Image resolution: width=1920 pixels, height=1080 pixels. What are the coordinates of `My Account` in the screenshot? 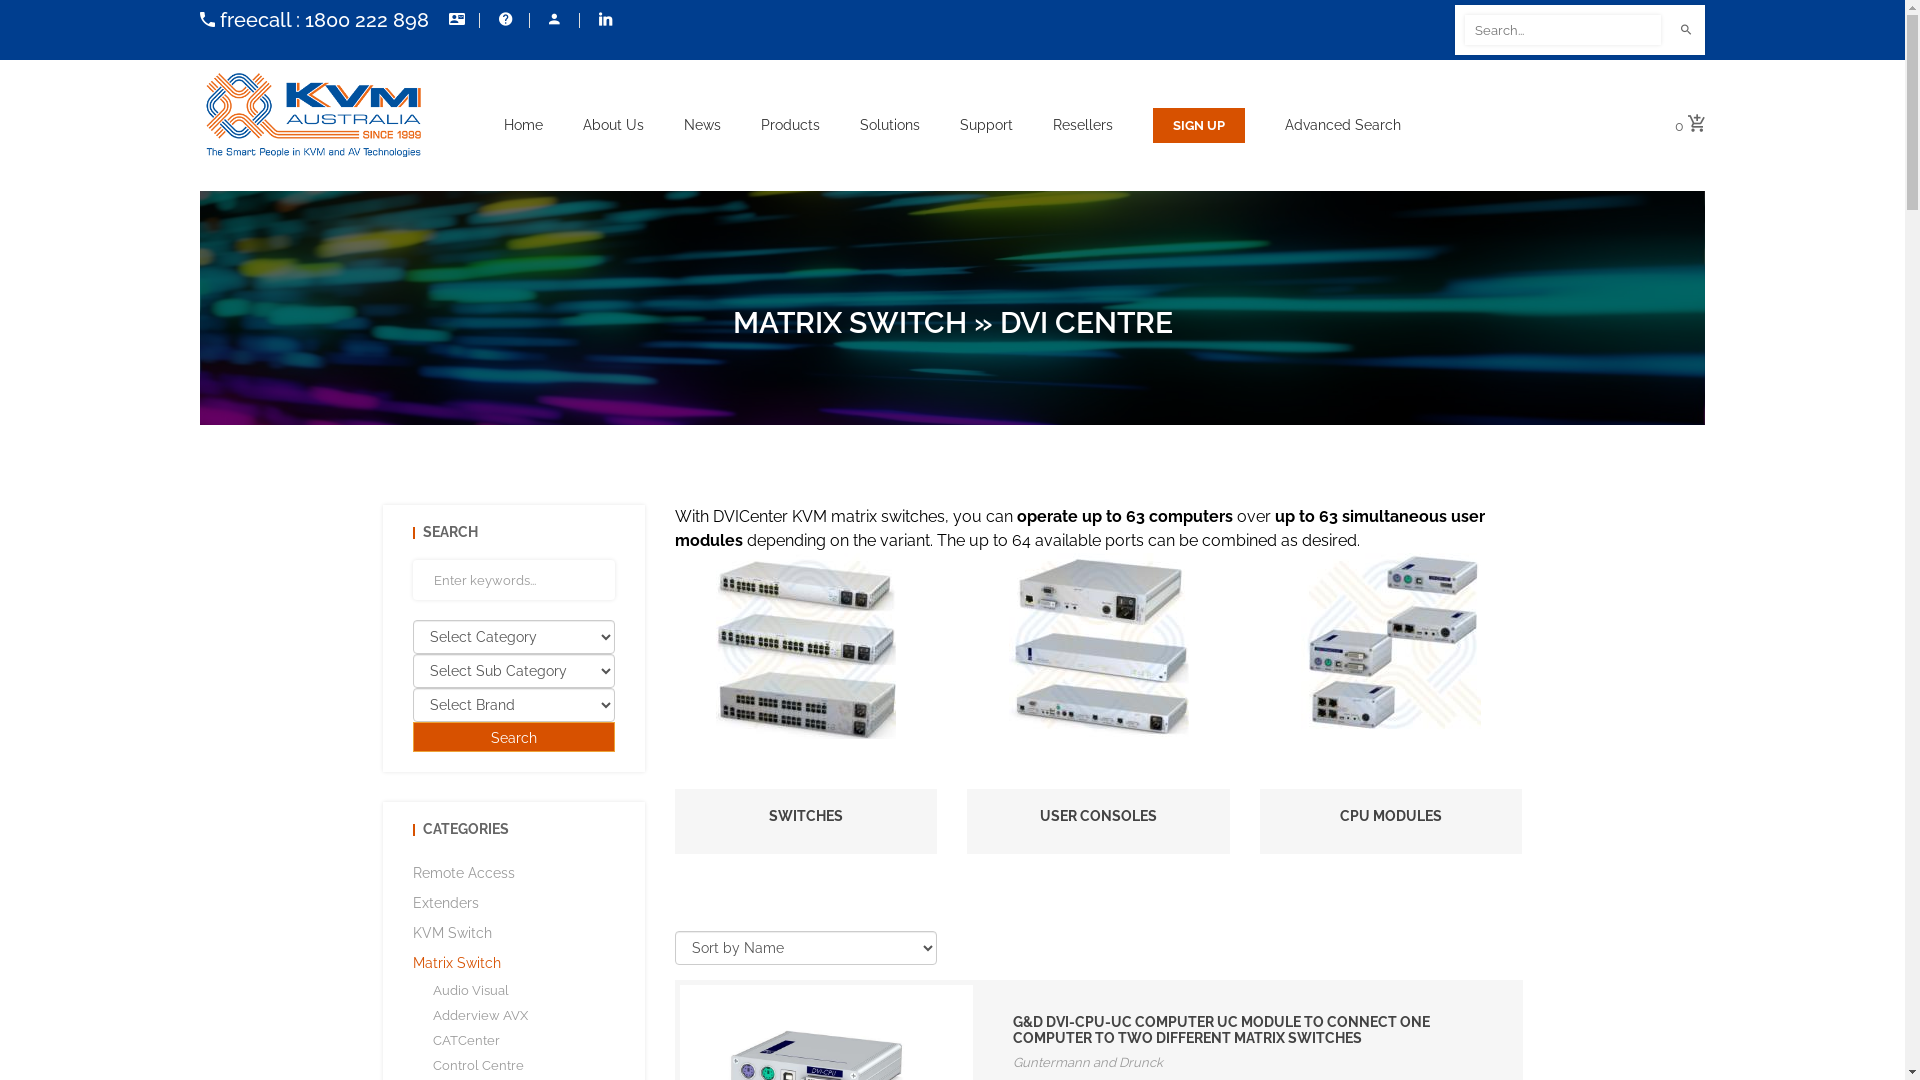 It's located at (554, 20).